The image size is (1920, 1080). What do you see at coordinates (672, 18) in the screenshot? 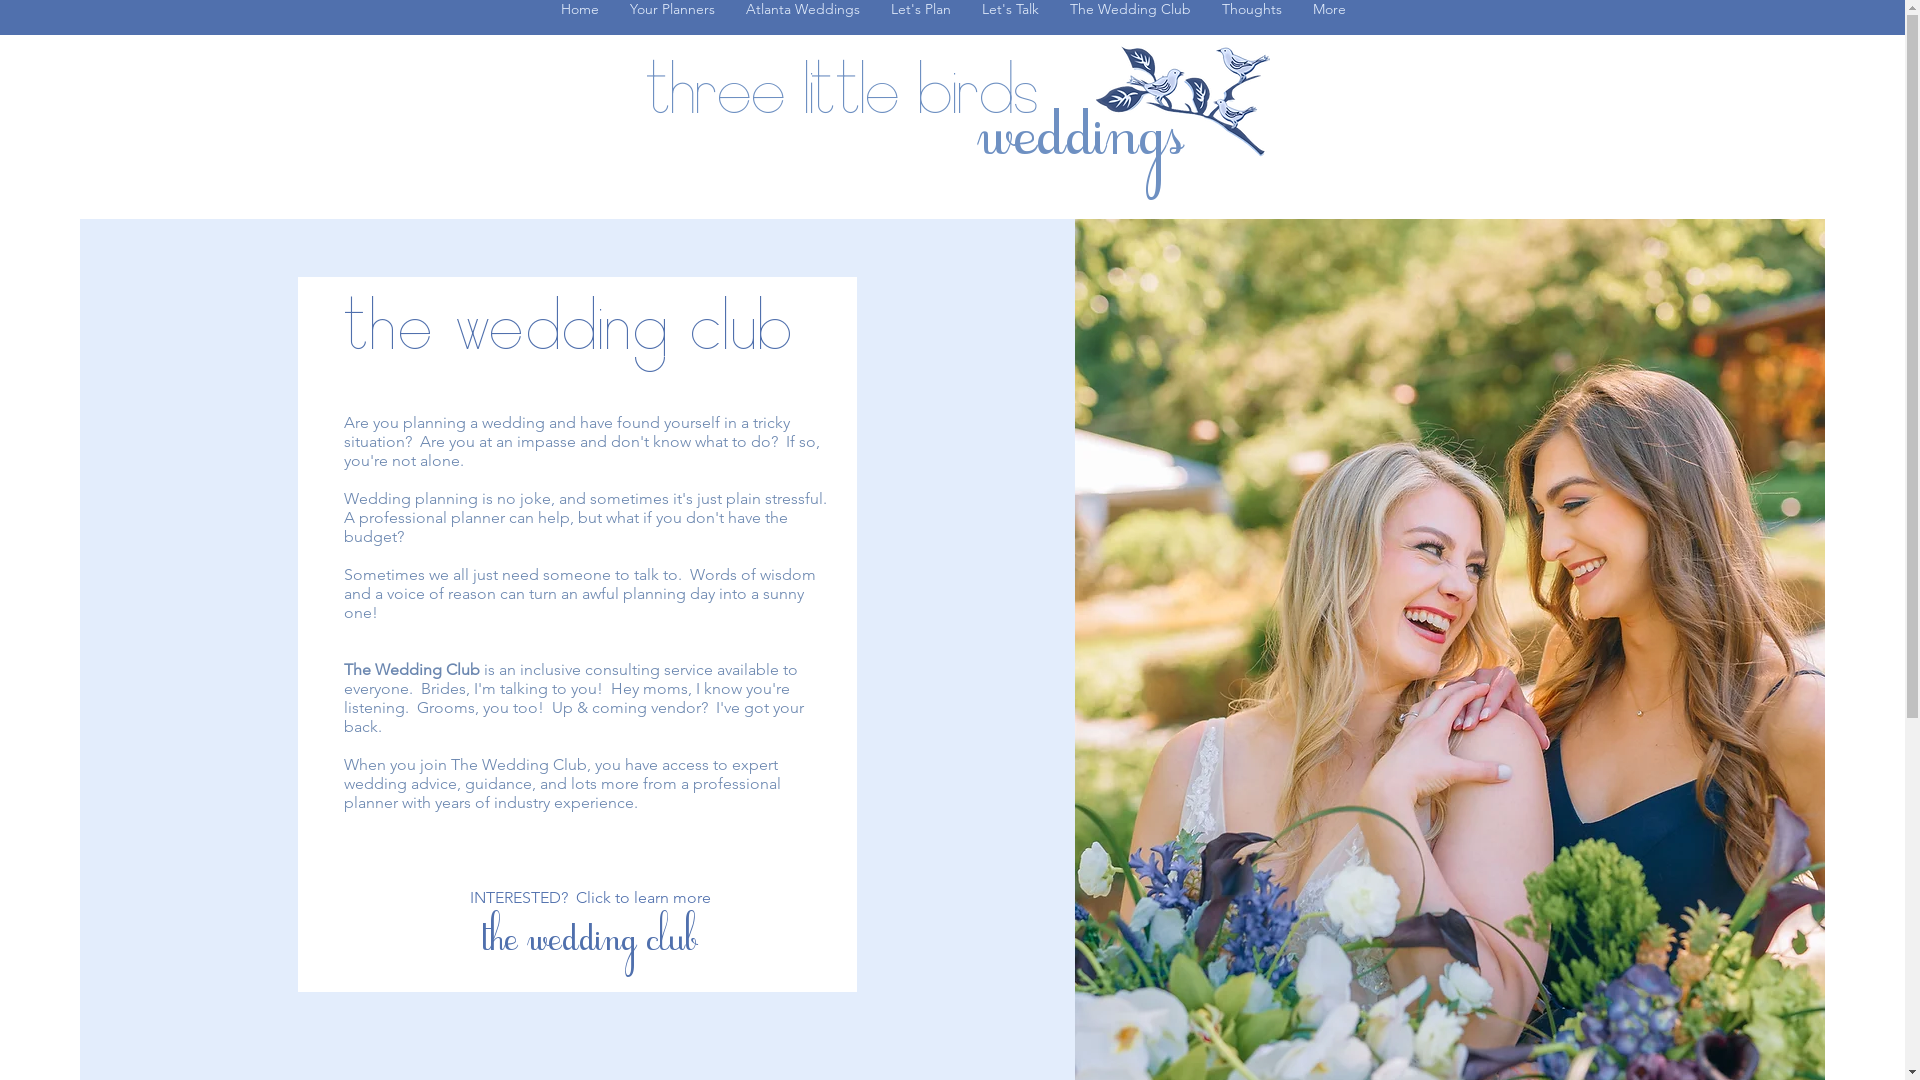
I see `Your Planners` at bounding box center [672, 18].